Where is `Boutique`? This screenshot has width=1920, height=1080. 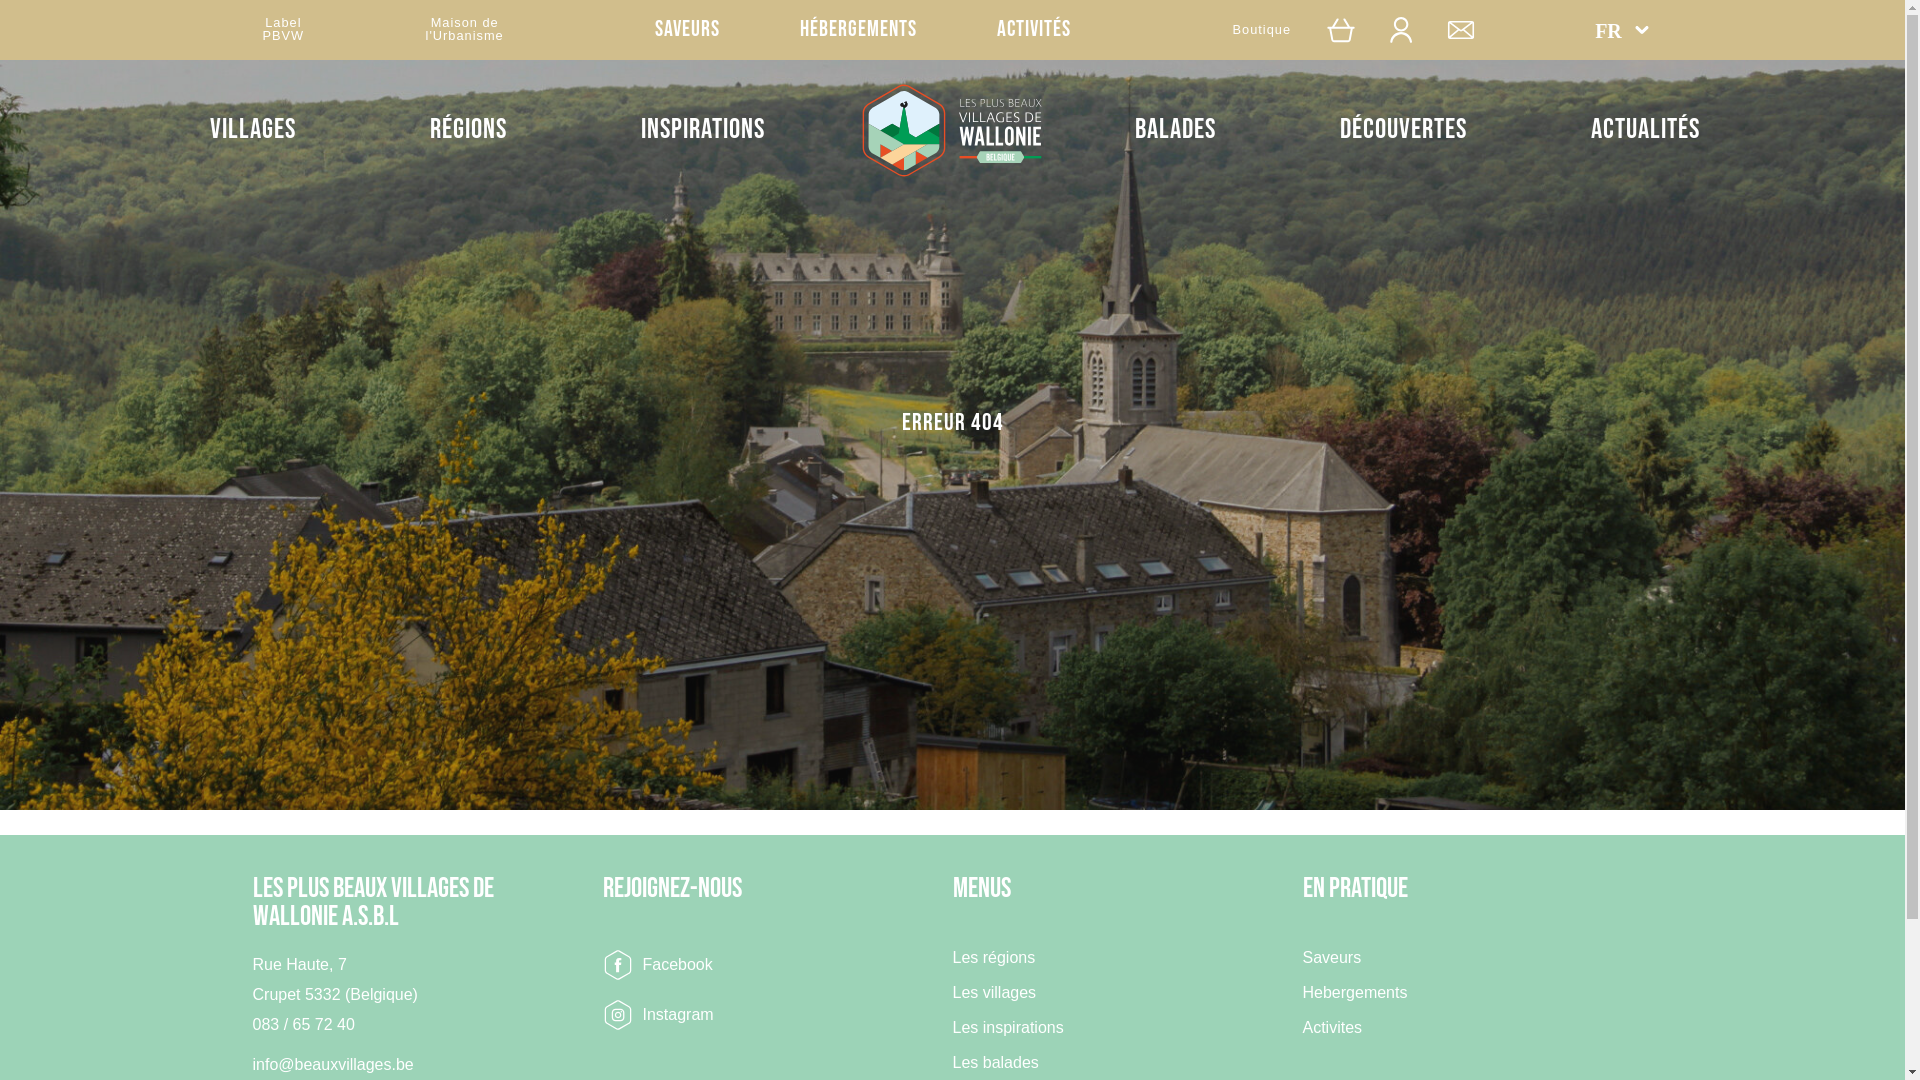
Boutique is located at coordinates (1262, 30).